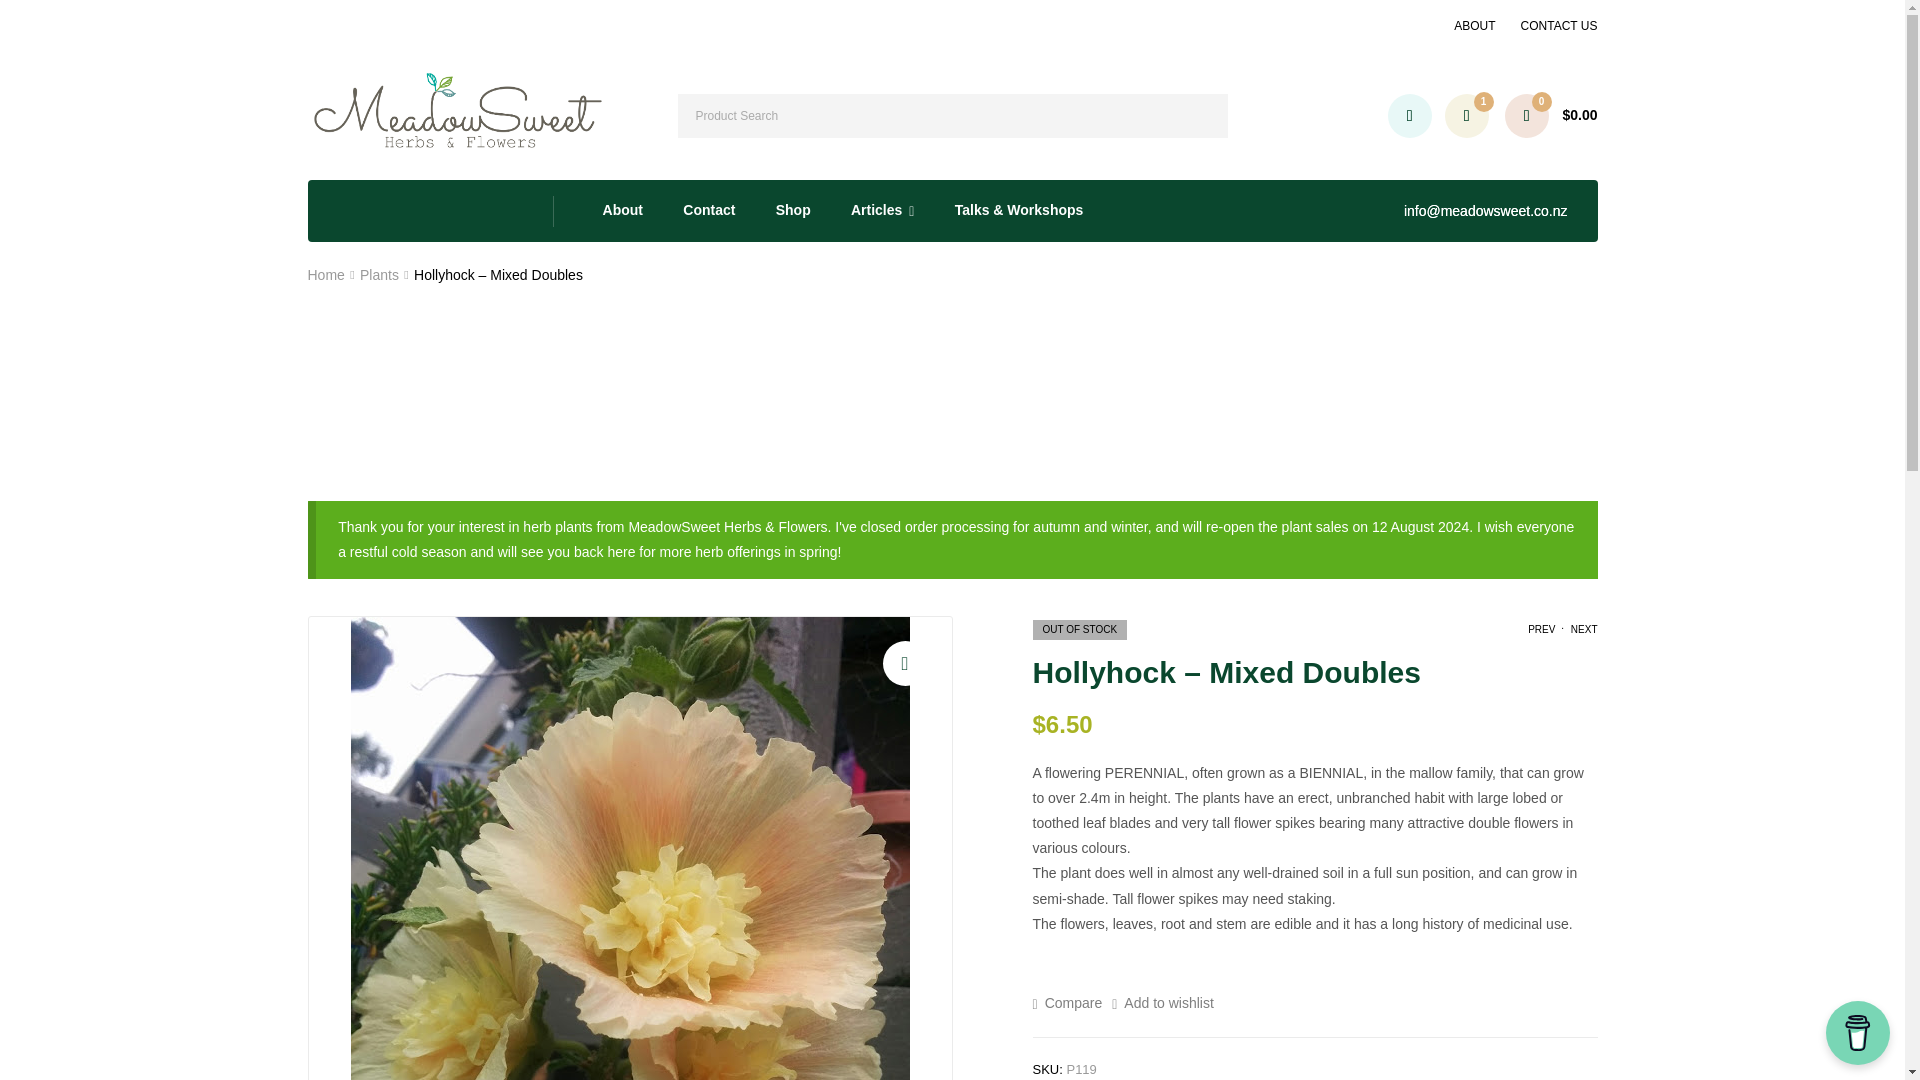 The width and height of the screenshot is (1920, 1080). Describe the element at coordinates (883, 210) in the screenshot. I see `Articles` at that location.